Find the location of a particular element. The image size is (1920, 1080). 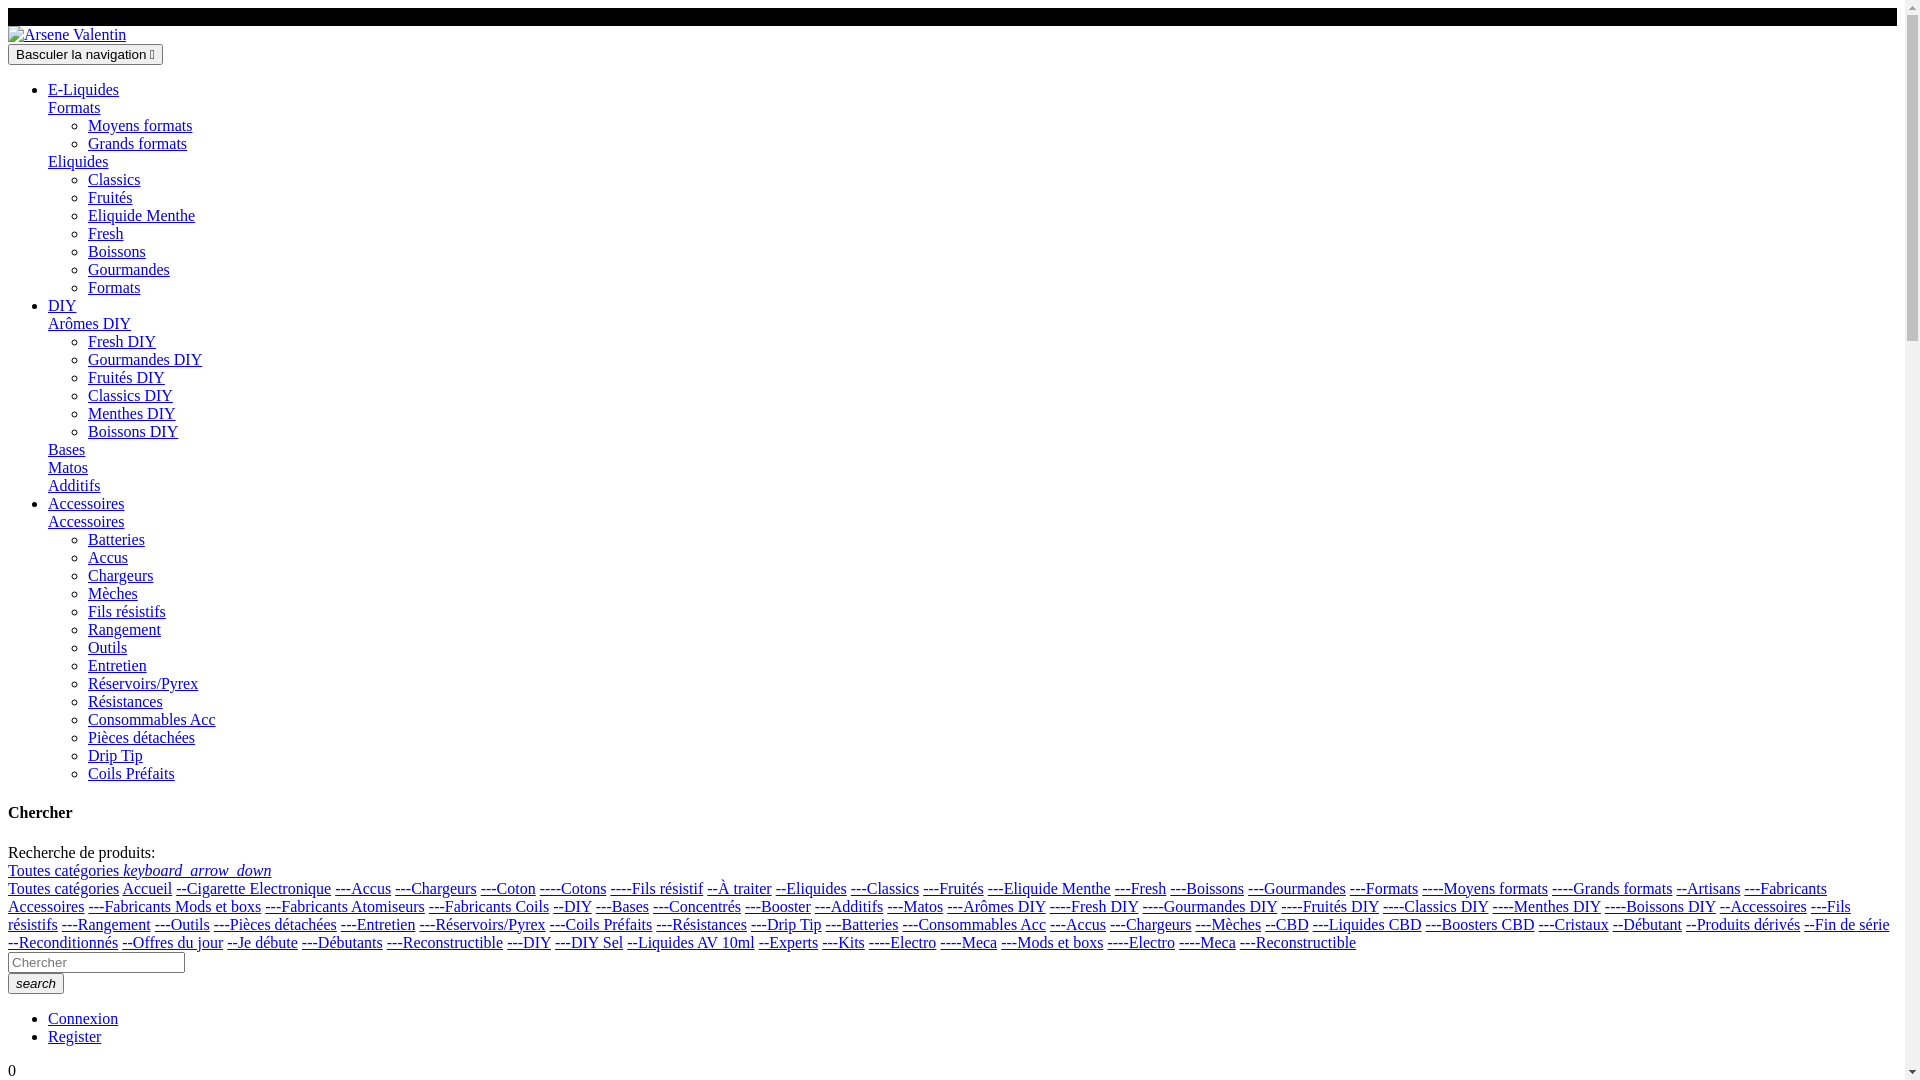

----Electro is located at coordinates (1141, 942).